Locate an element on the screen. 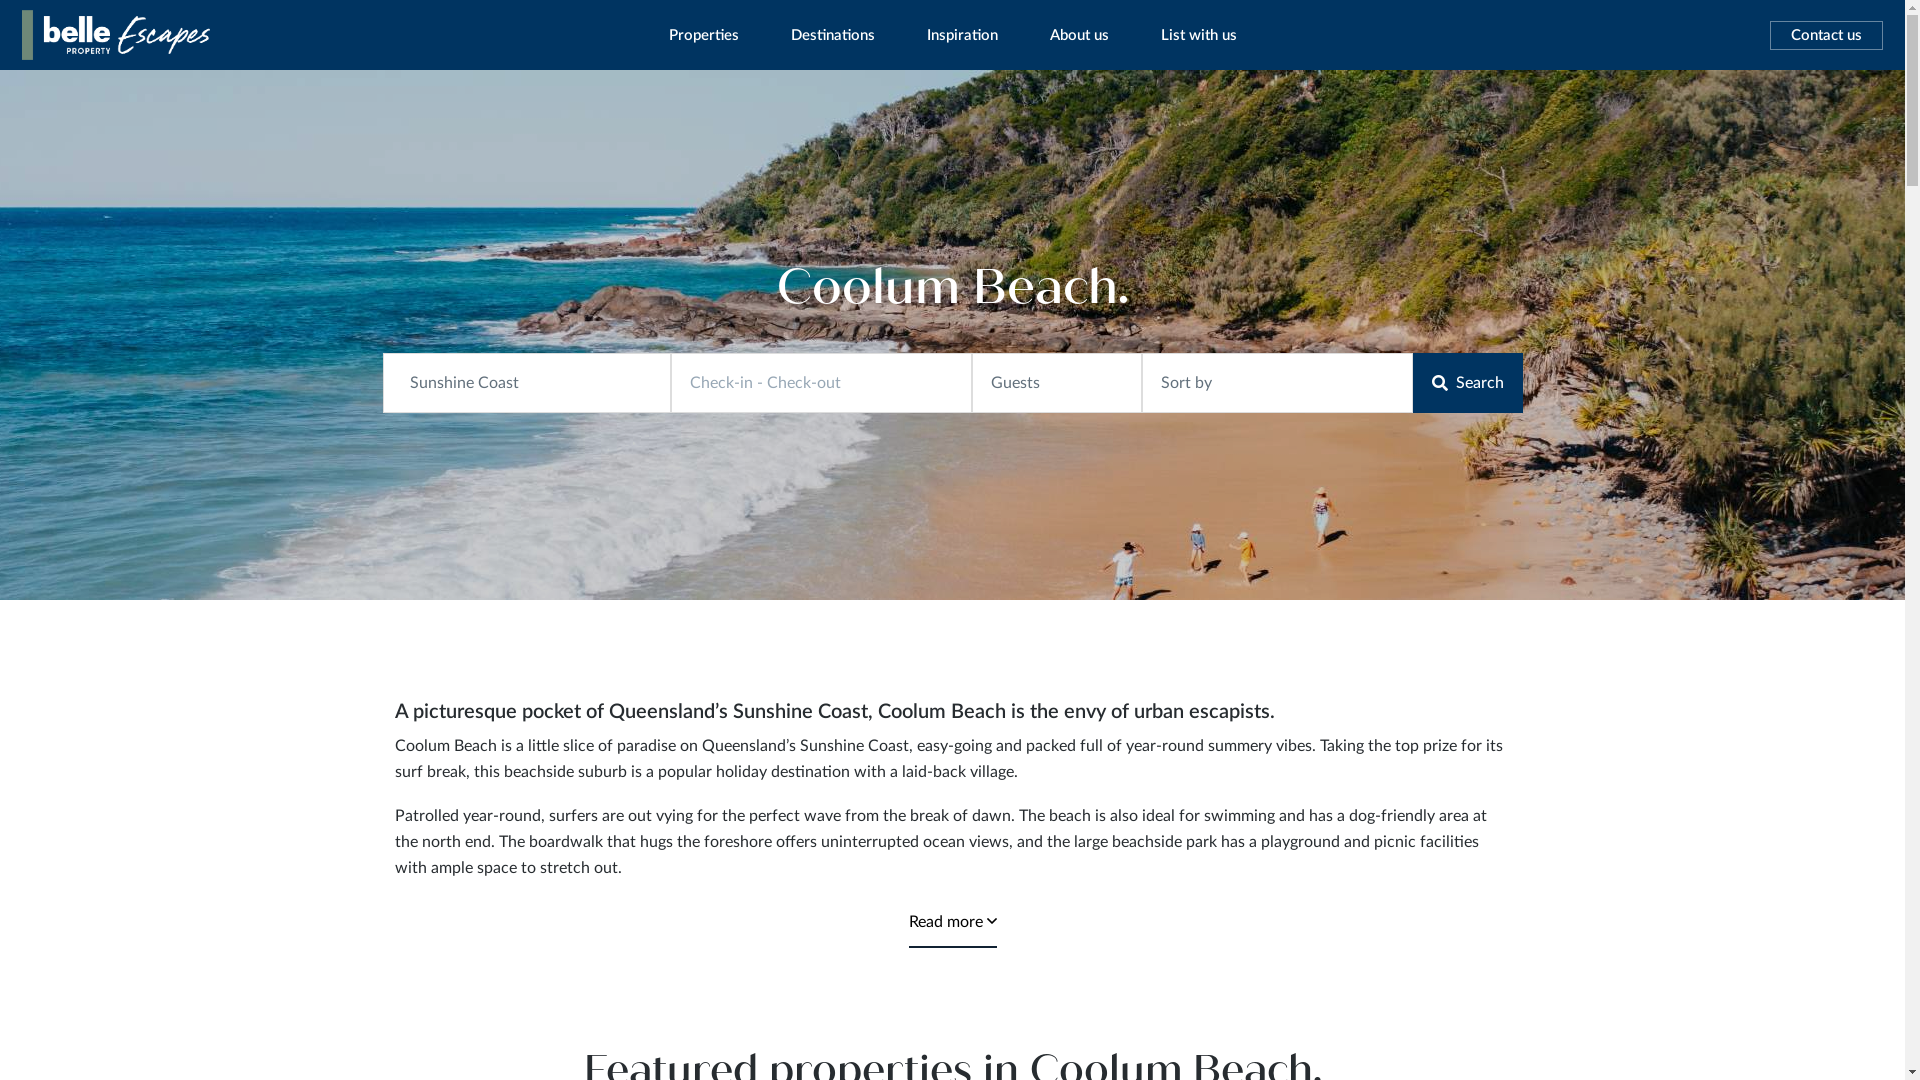 This screenshot has width=1920, height=1080. Read more is located at coordinates (952, 923).